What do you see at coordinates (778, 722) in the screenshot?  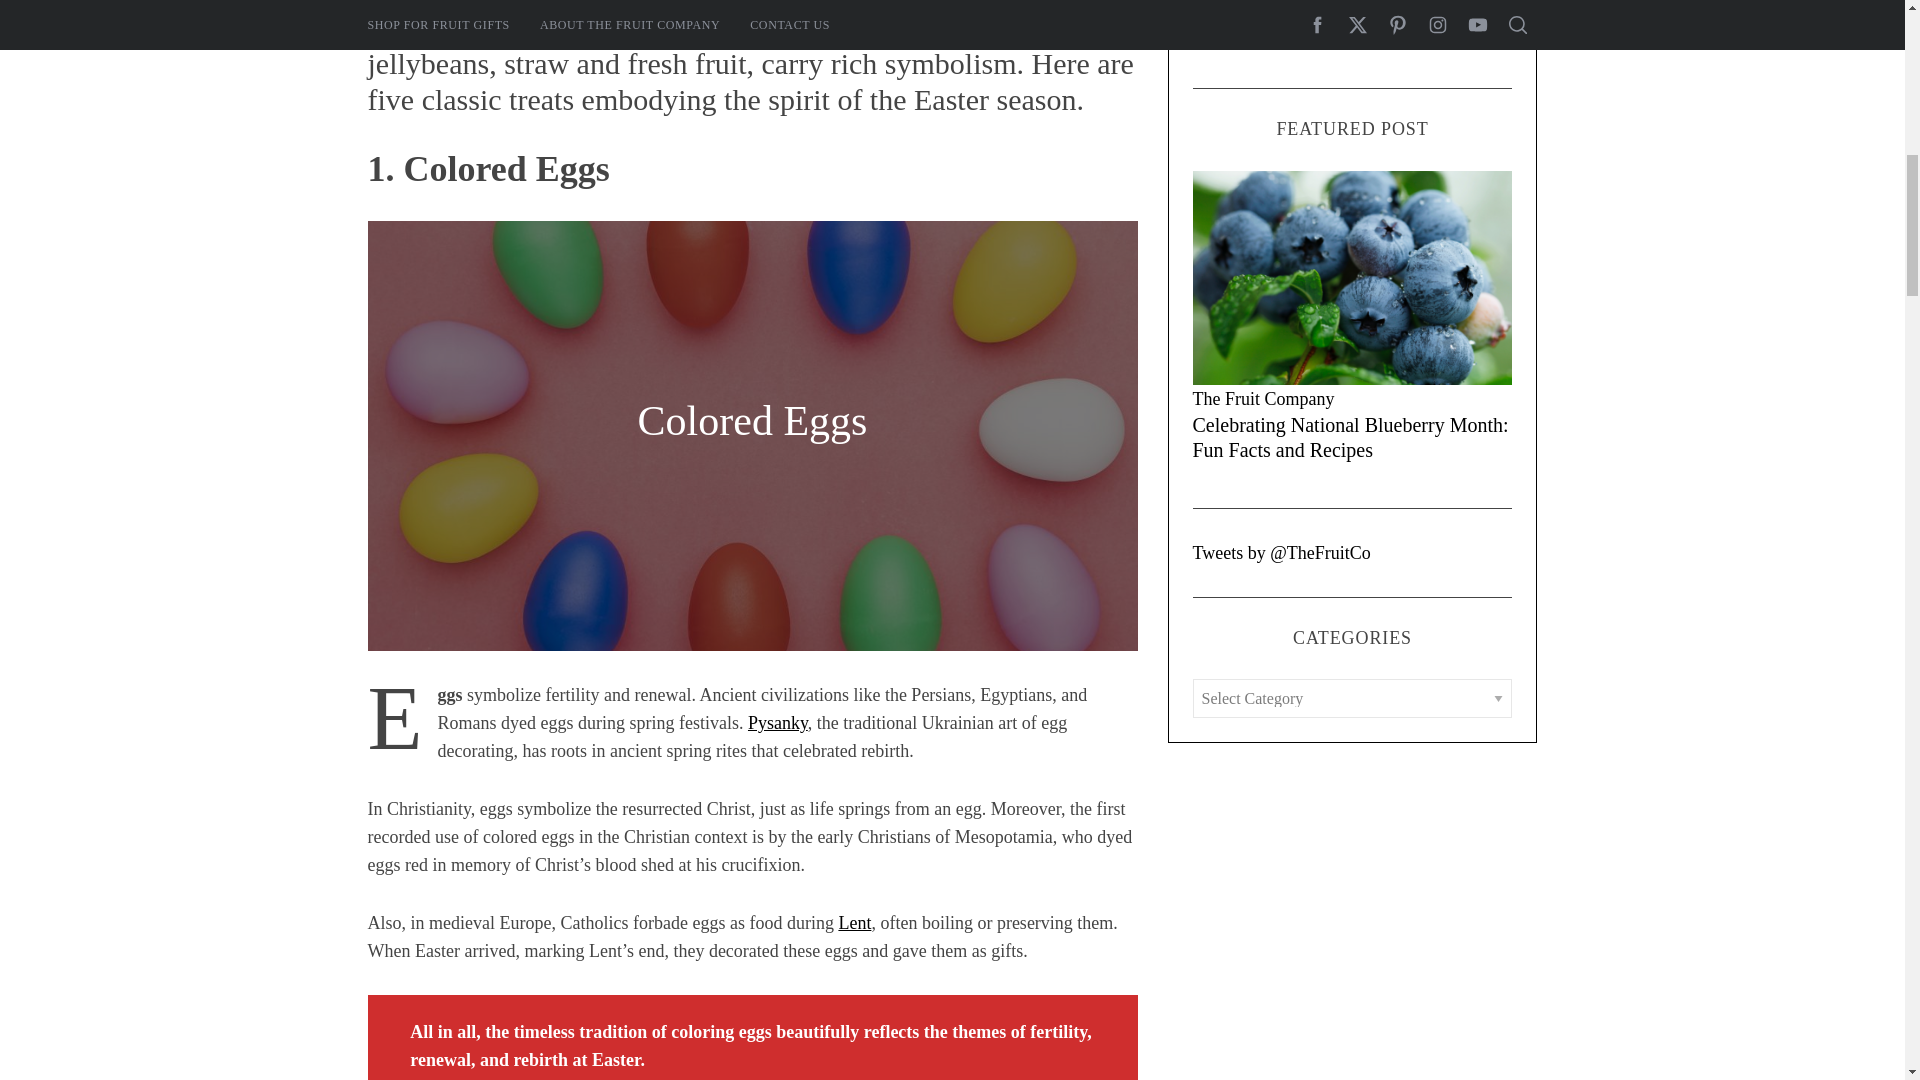 I see `Pysanky` at bounding box center [778, 722].